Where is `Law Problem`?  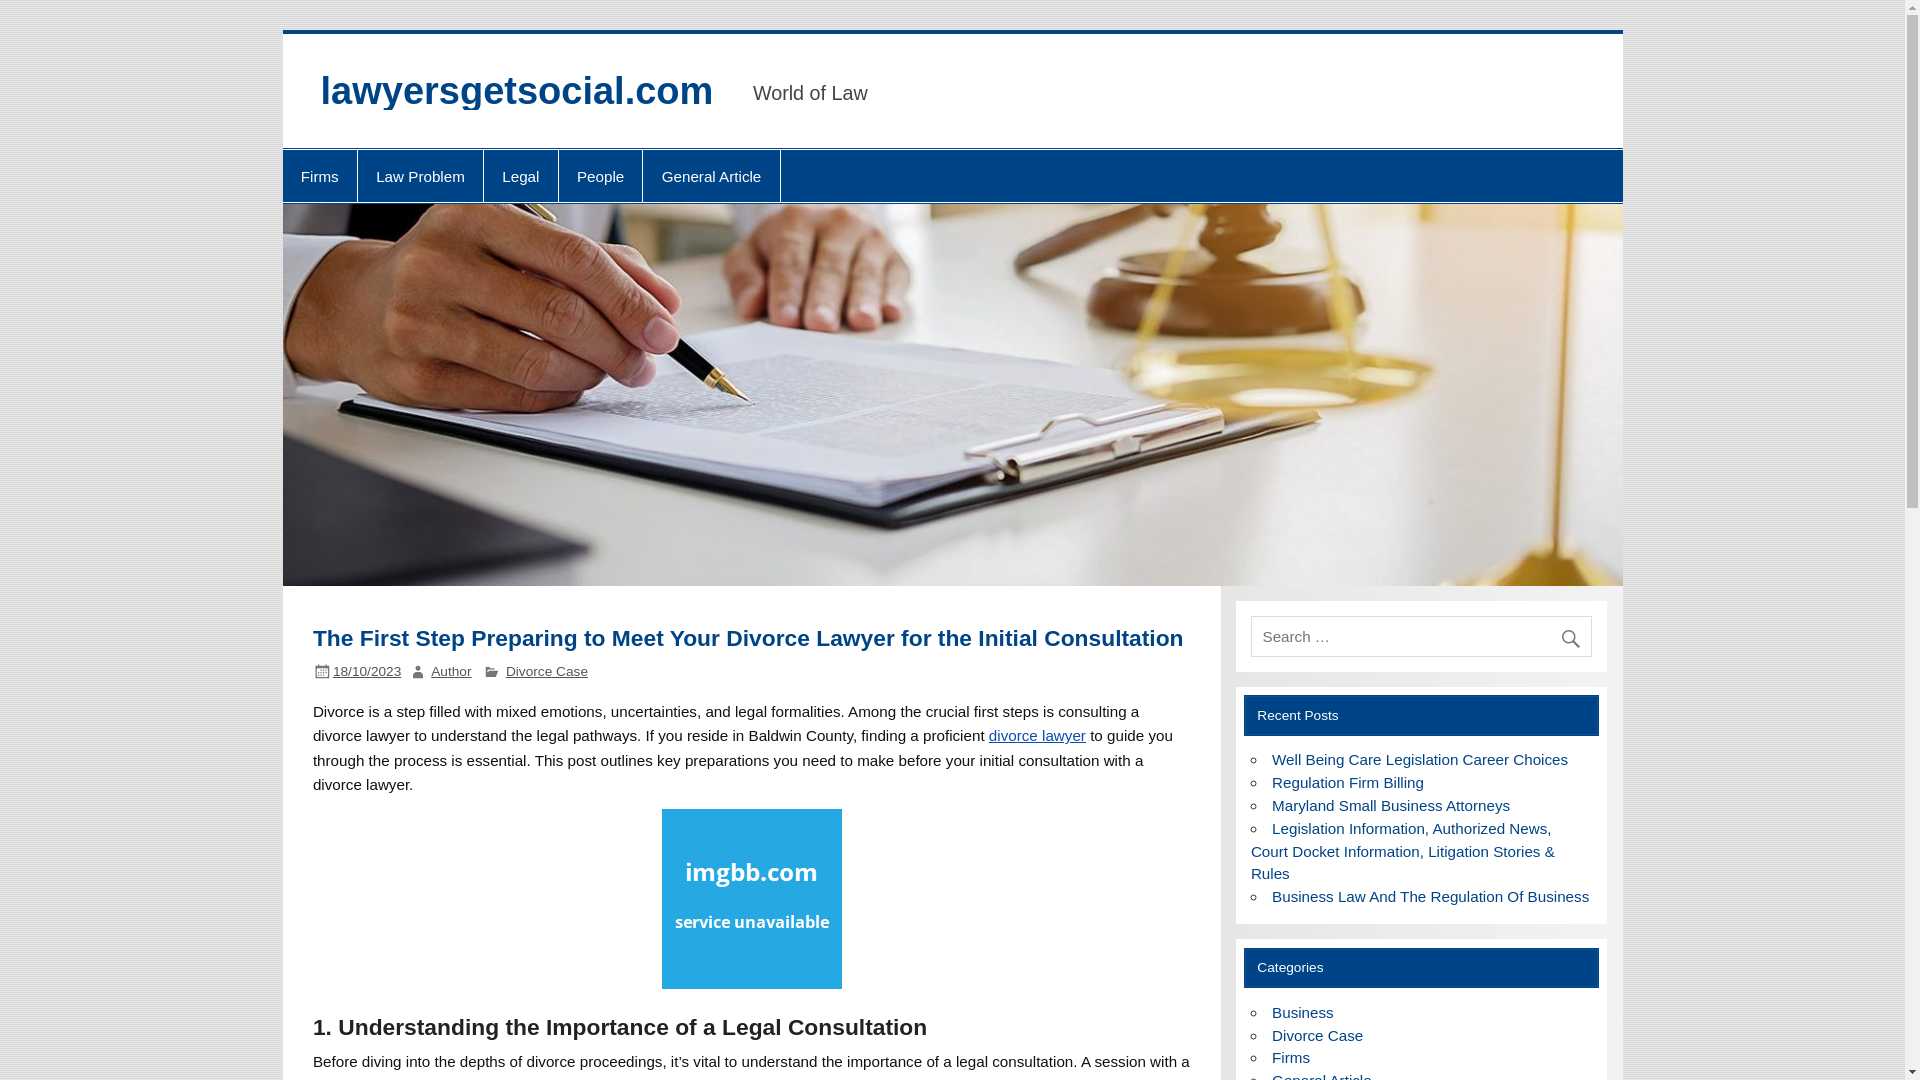
Law Problem is located at coordinates (420, 176).